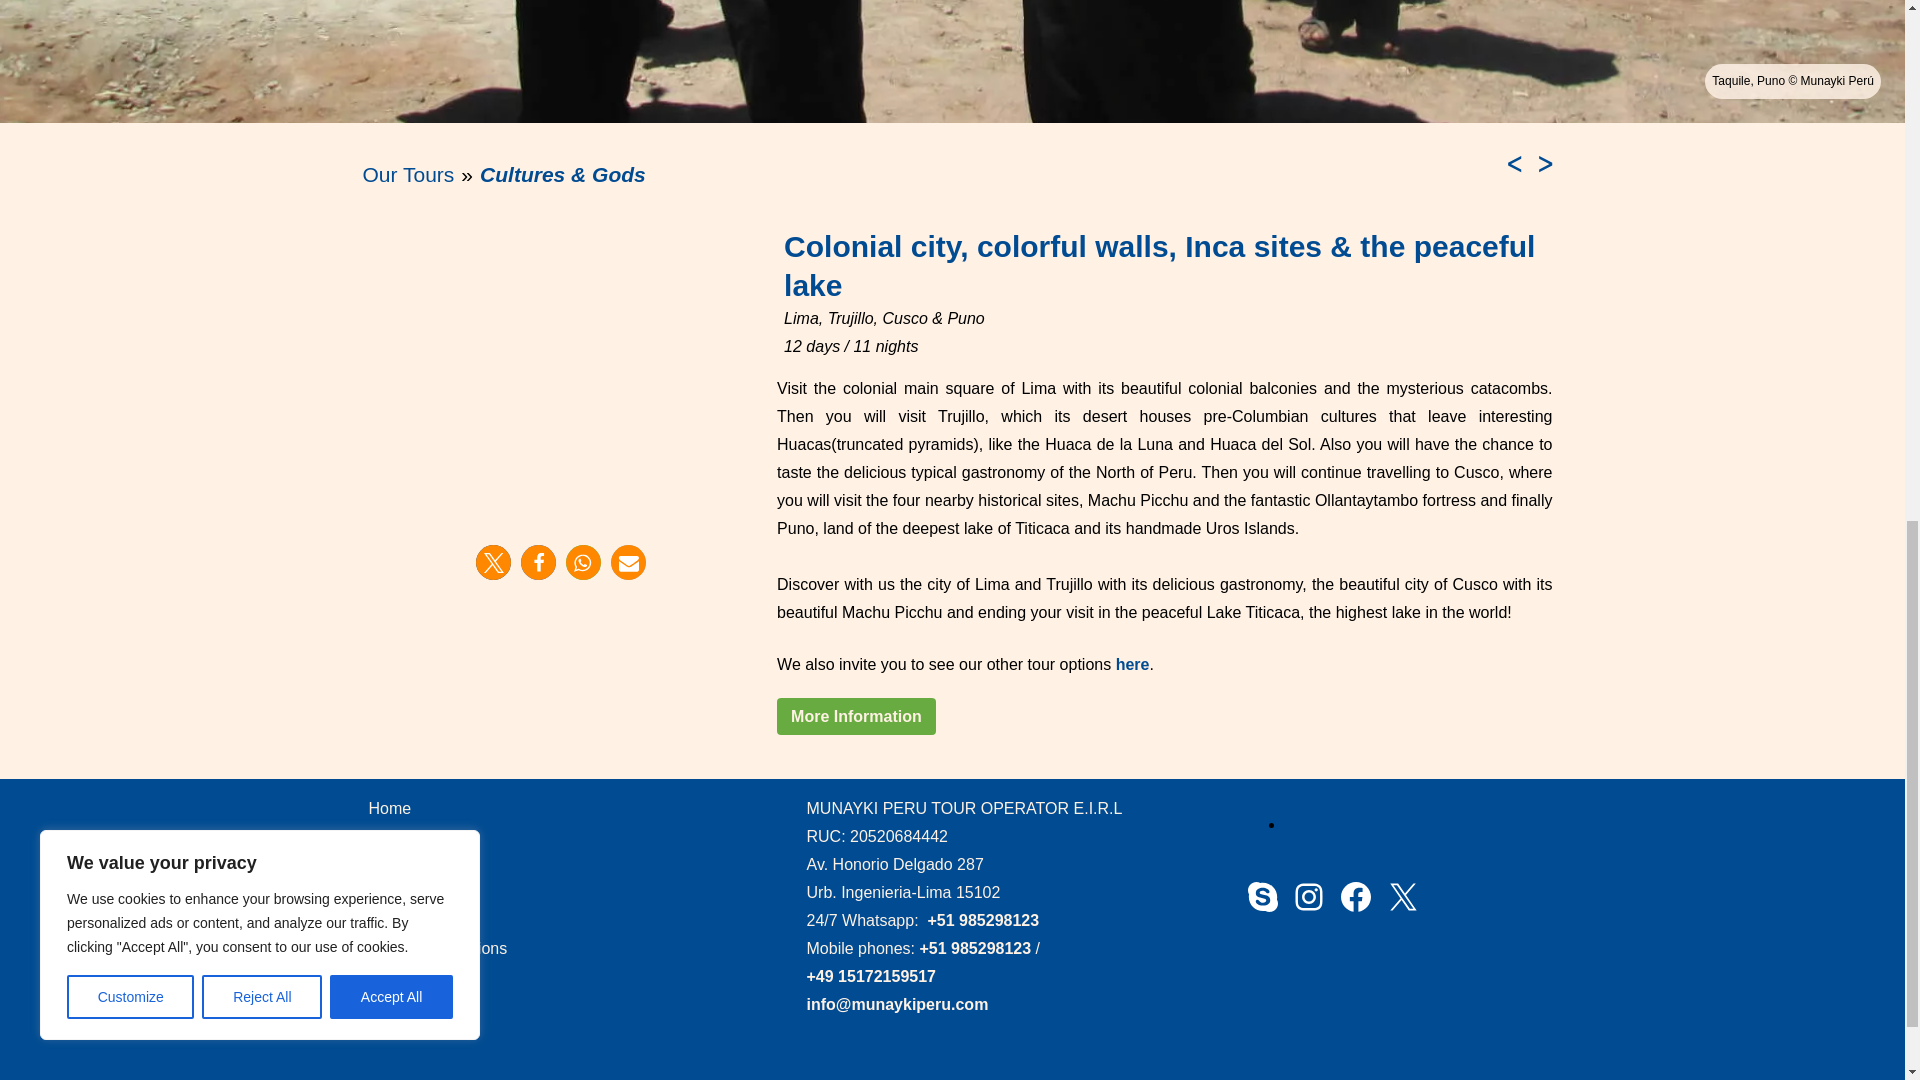 This screenshot has height=1080, width=1920. I want to click on Share on X, so click(493, 562).